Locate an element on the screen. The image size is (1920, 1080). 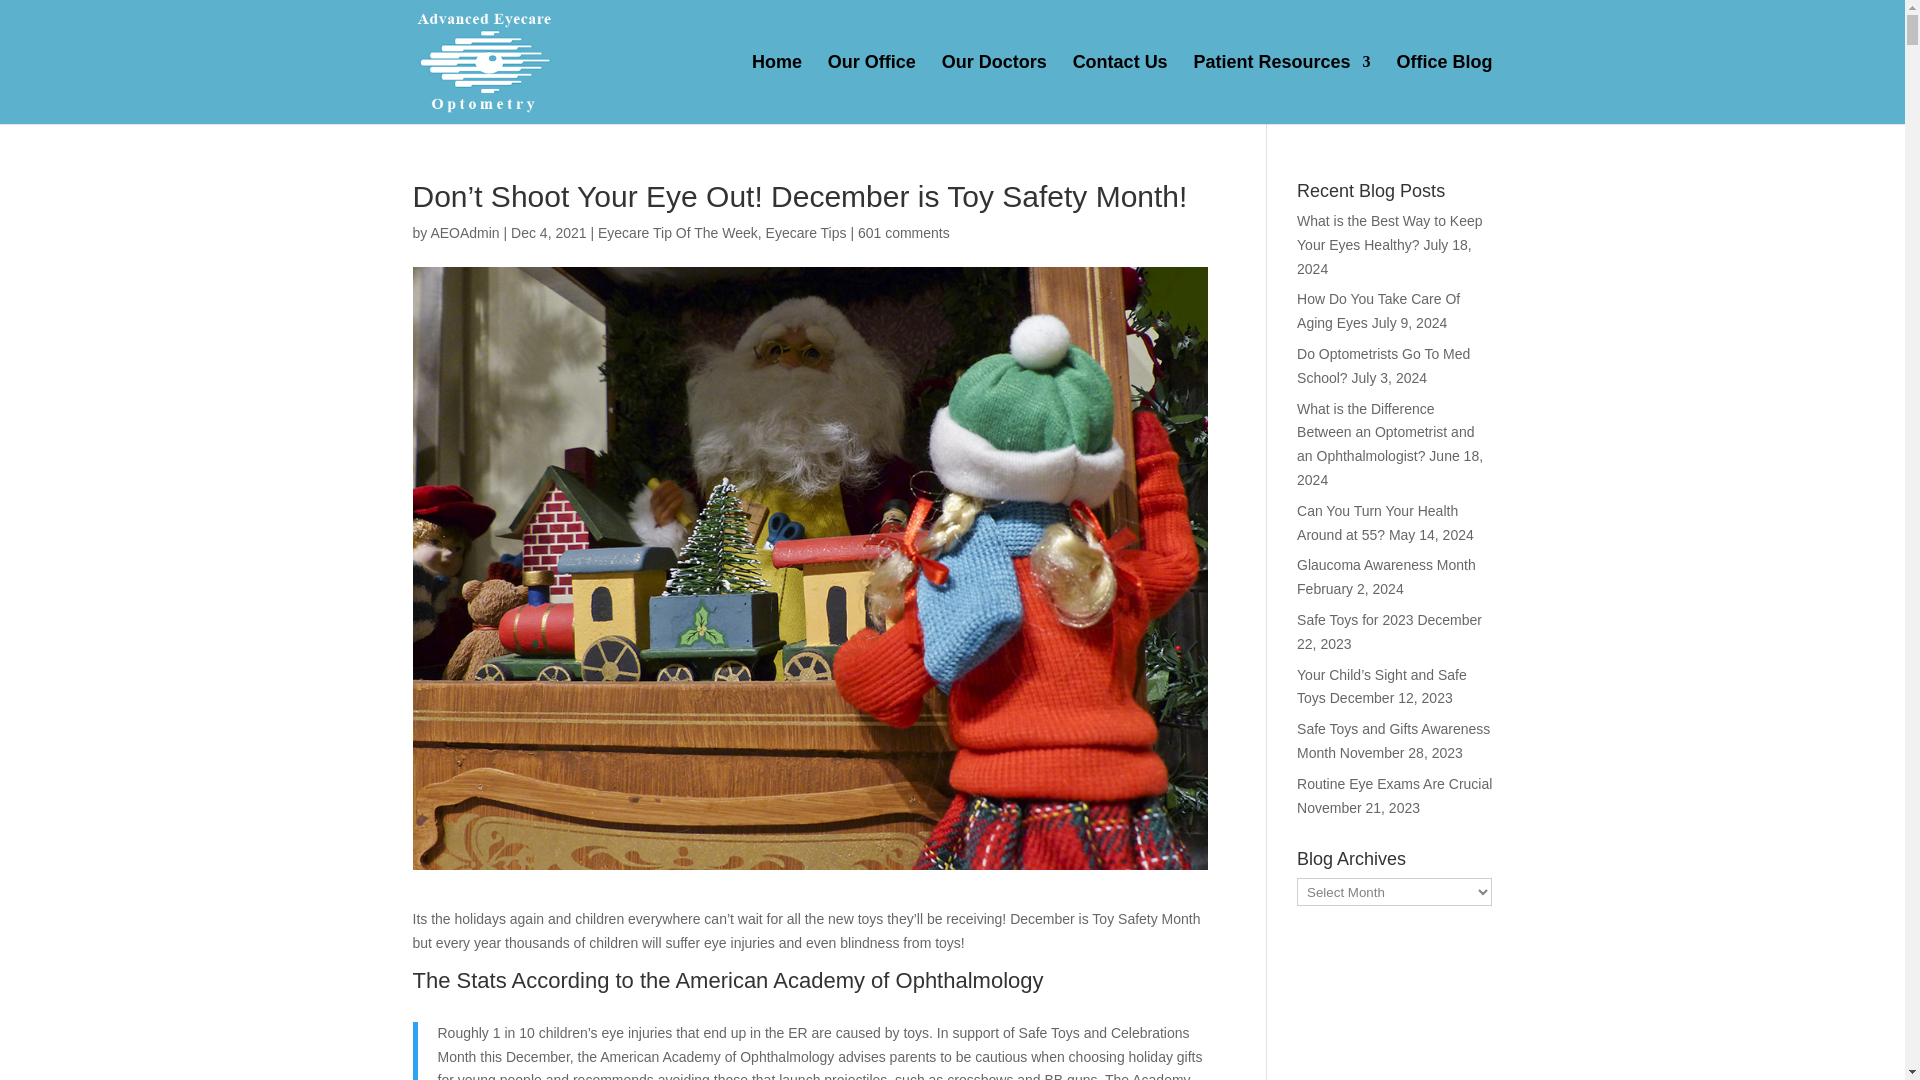
Contact Us is located at coordinates (1120, 90).